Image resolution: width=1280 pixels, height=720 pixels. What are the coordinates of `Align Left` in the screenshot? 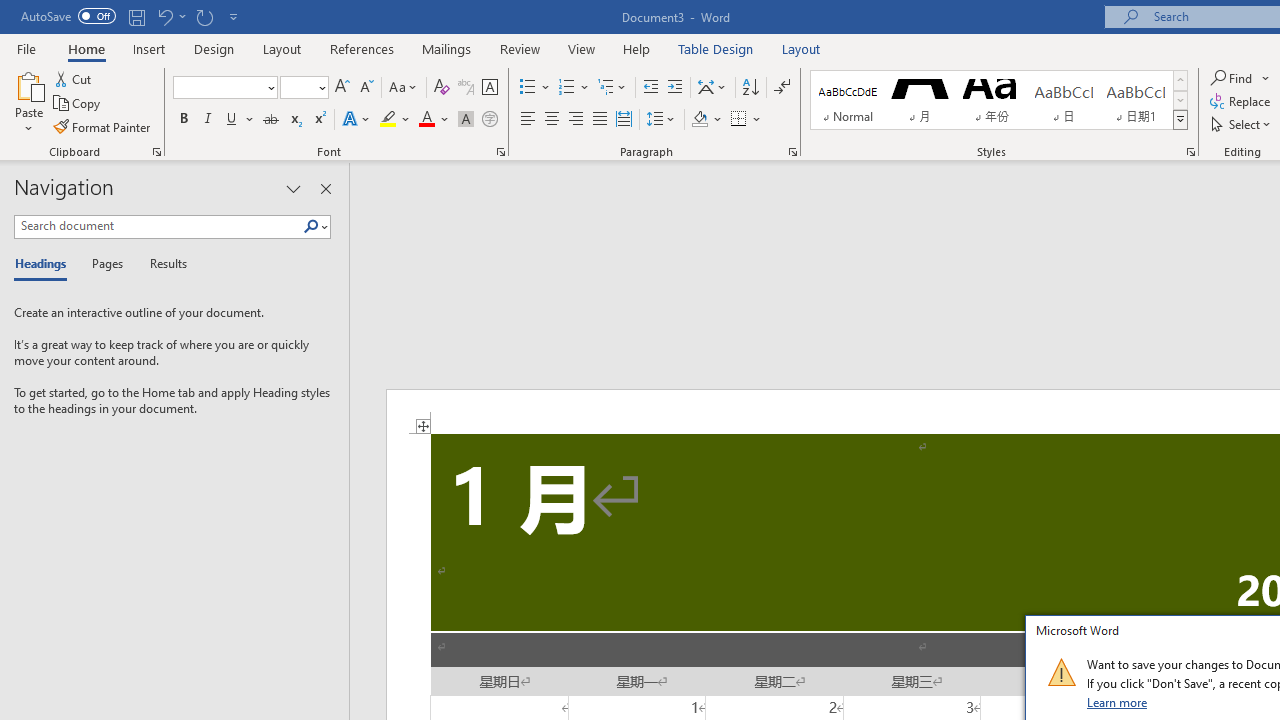 It's located at (528, 120).